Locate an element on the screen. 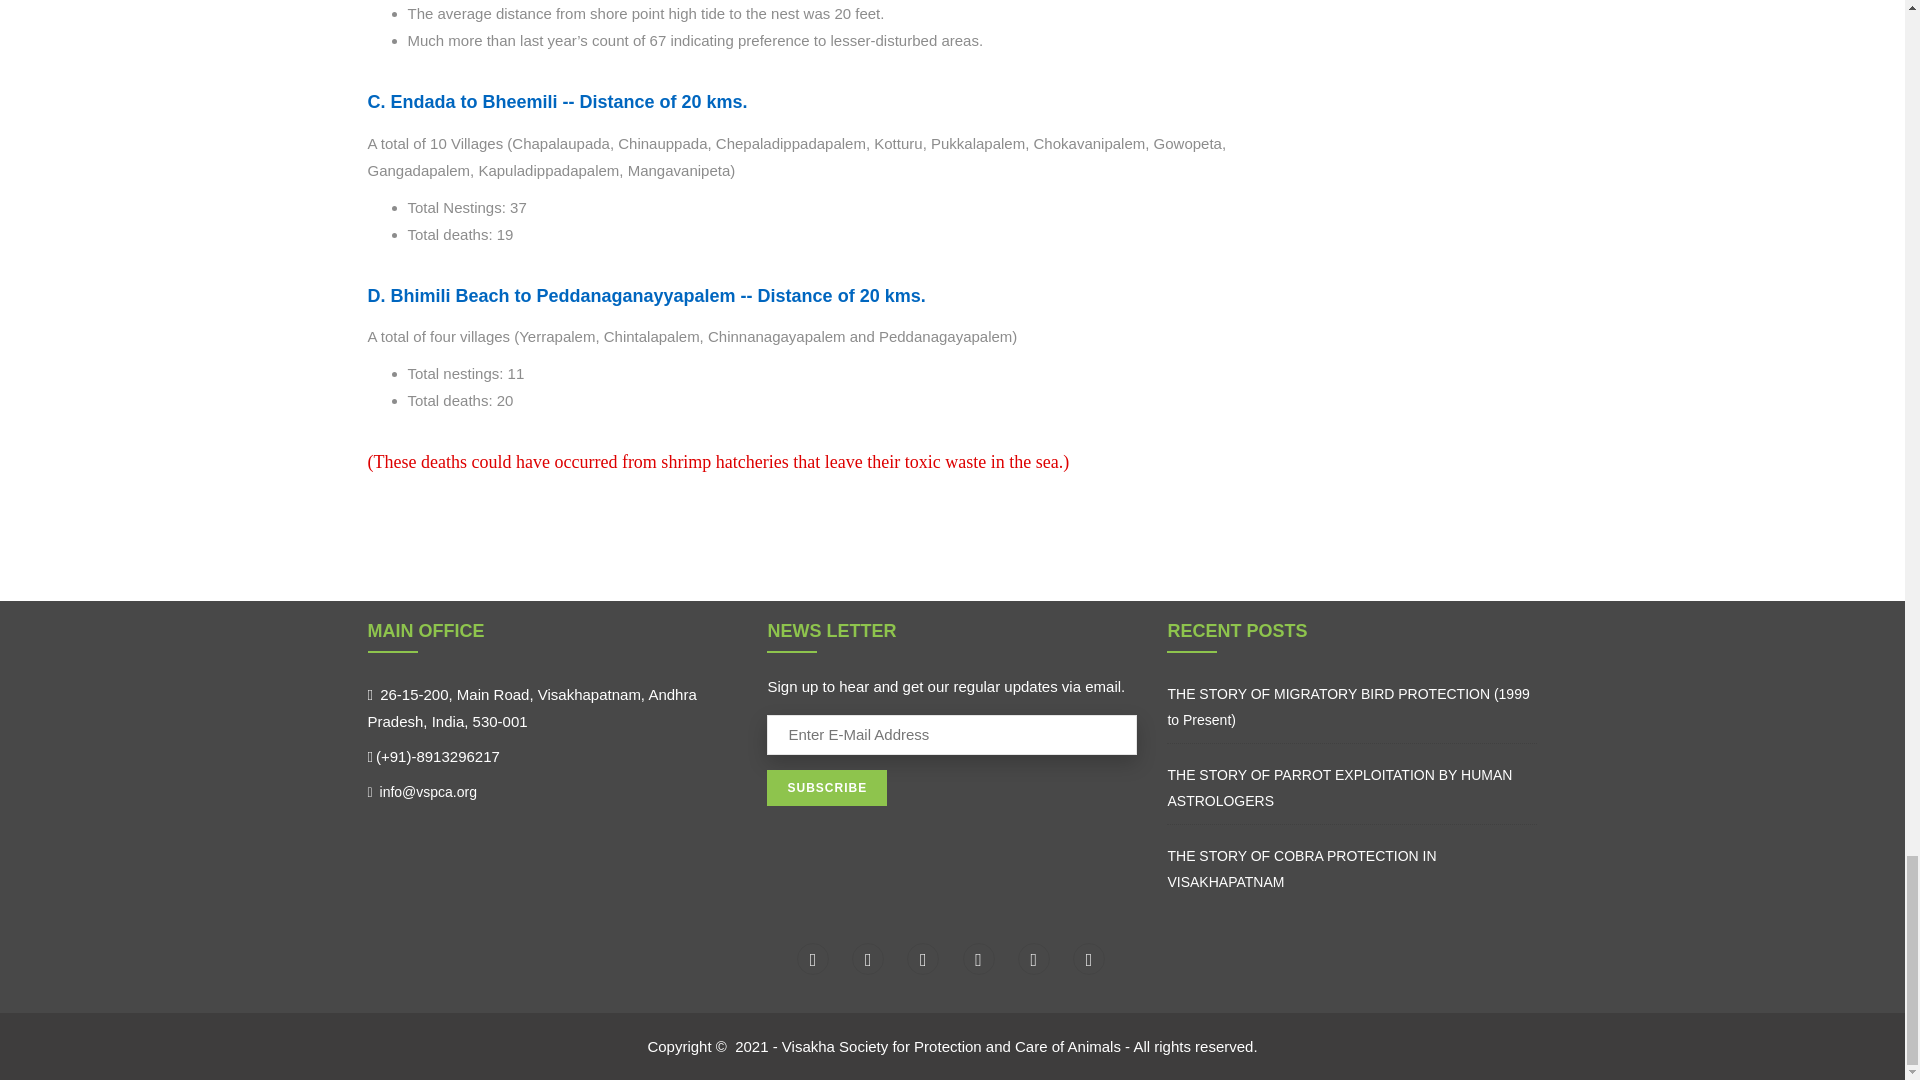 This screenshot has width=1920, height=1080. Subscribe is located at coordinates (826, 788).